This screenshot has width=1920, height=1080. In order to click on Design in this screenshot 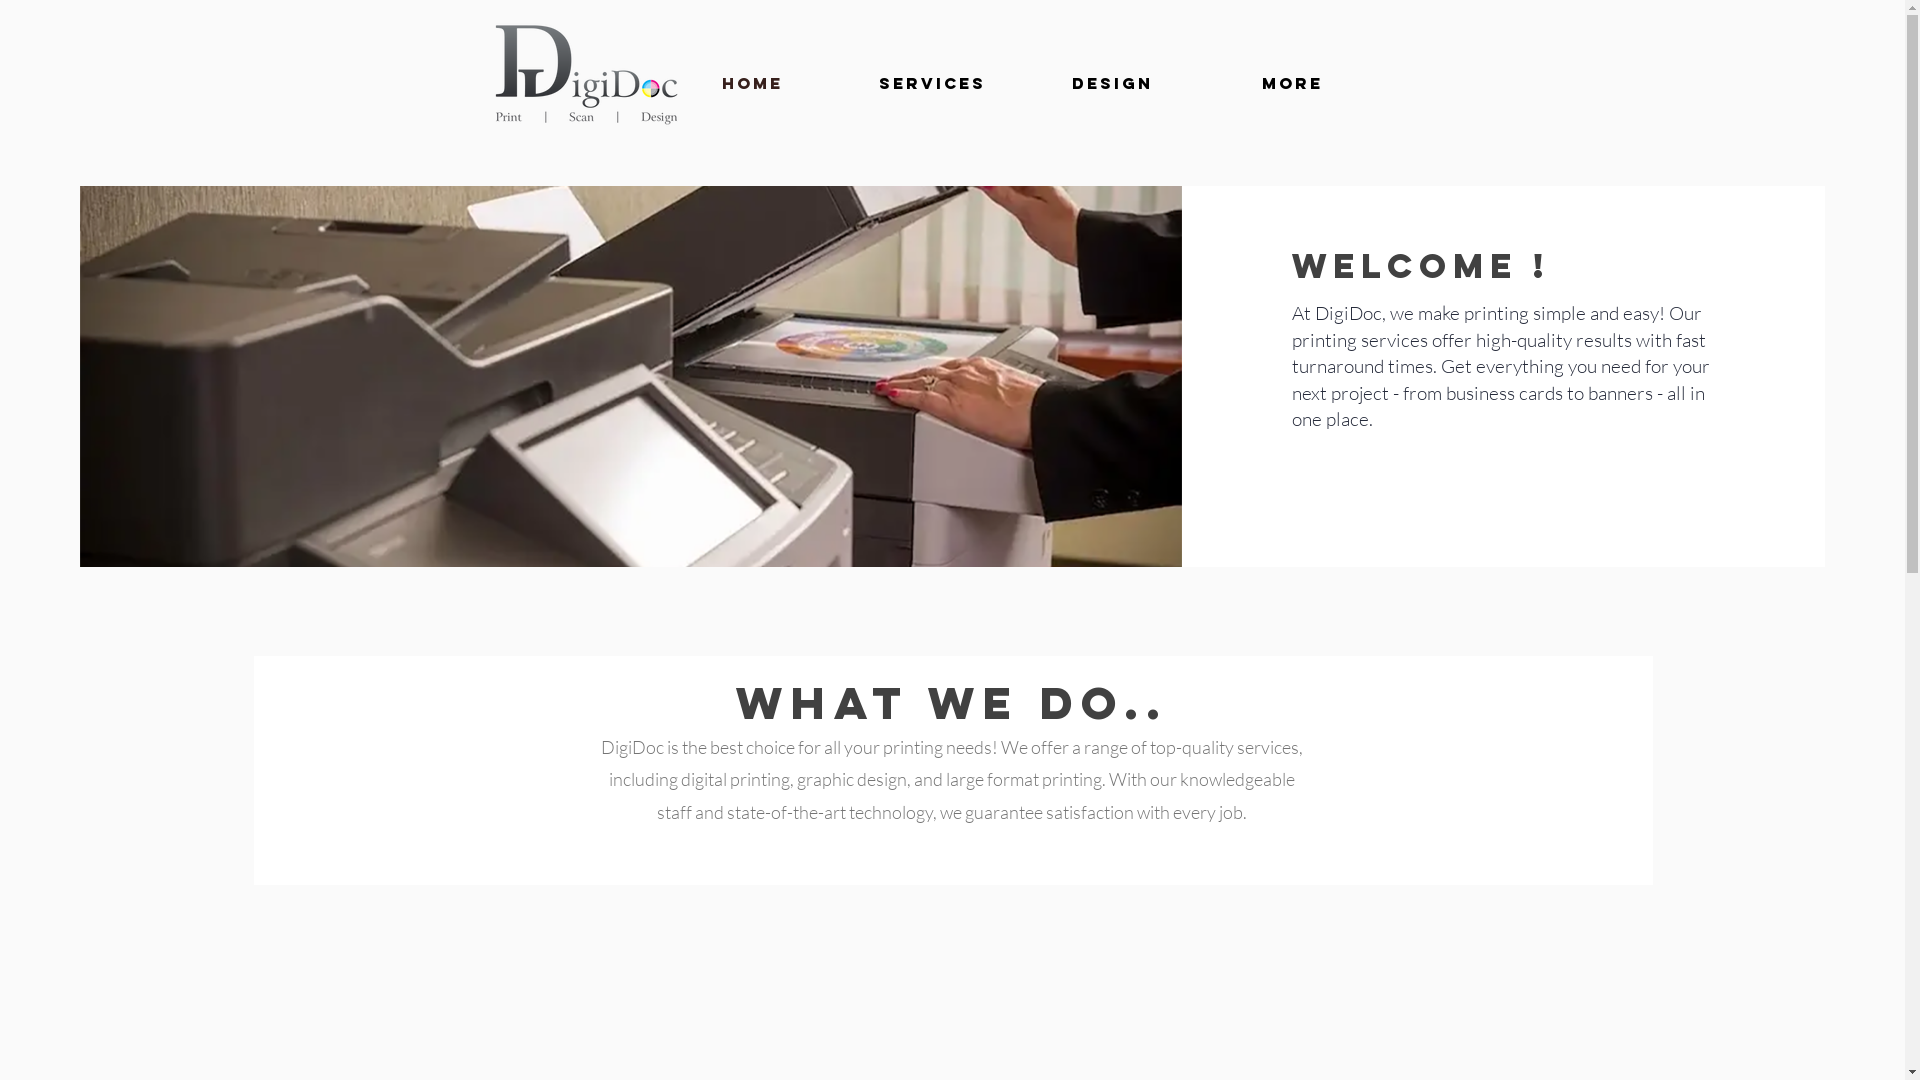, I will do `click(1112, 83)`.